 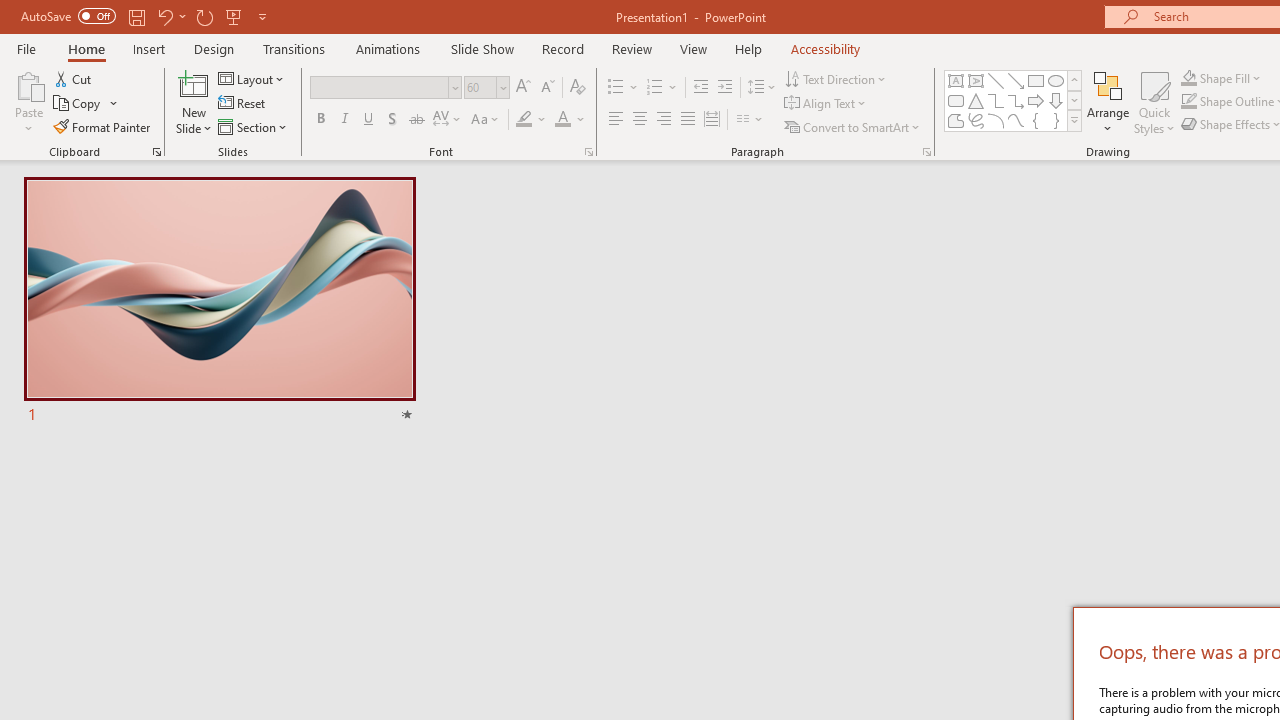 I want to click on Decrease Indent, so click(x=700, y=88).